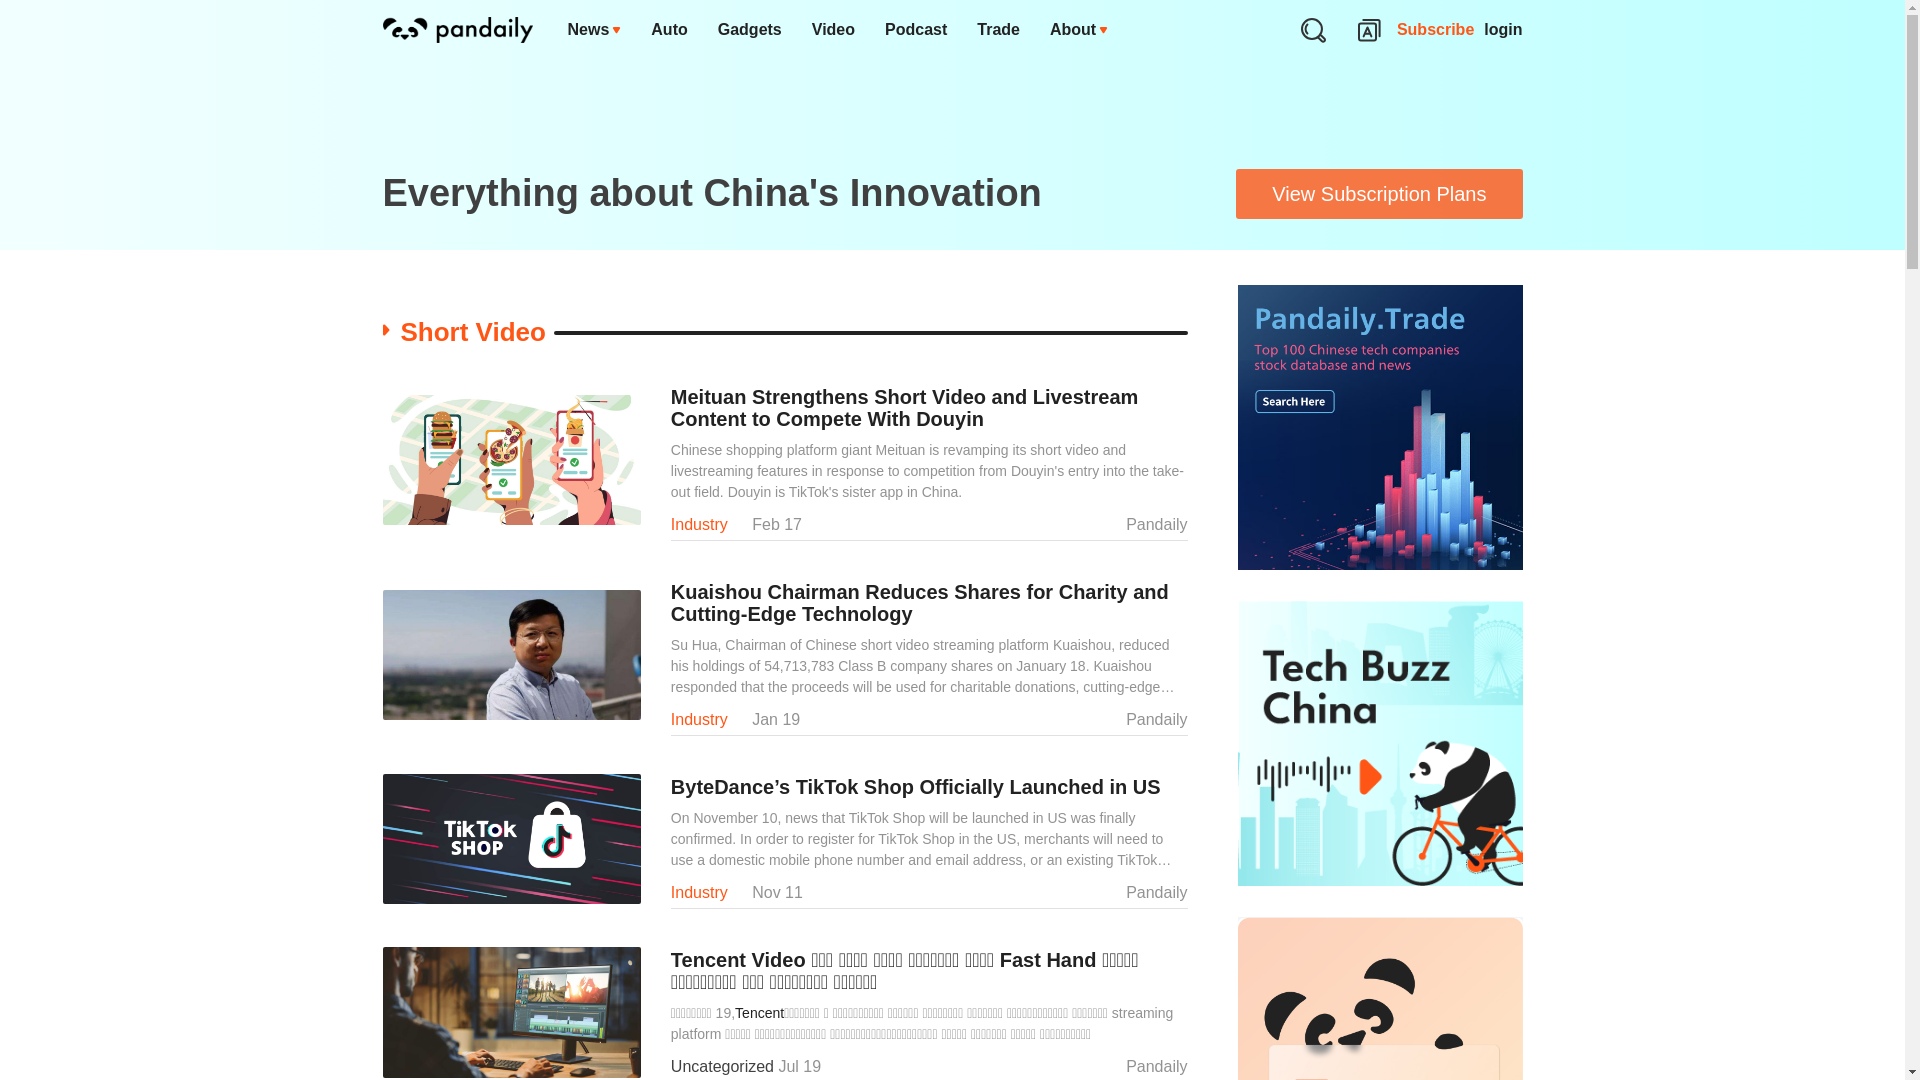  I want to click on Trade, so click(998, 30).